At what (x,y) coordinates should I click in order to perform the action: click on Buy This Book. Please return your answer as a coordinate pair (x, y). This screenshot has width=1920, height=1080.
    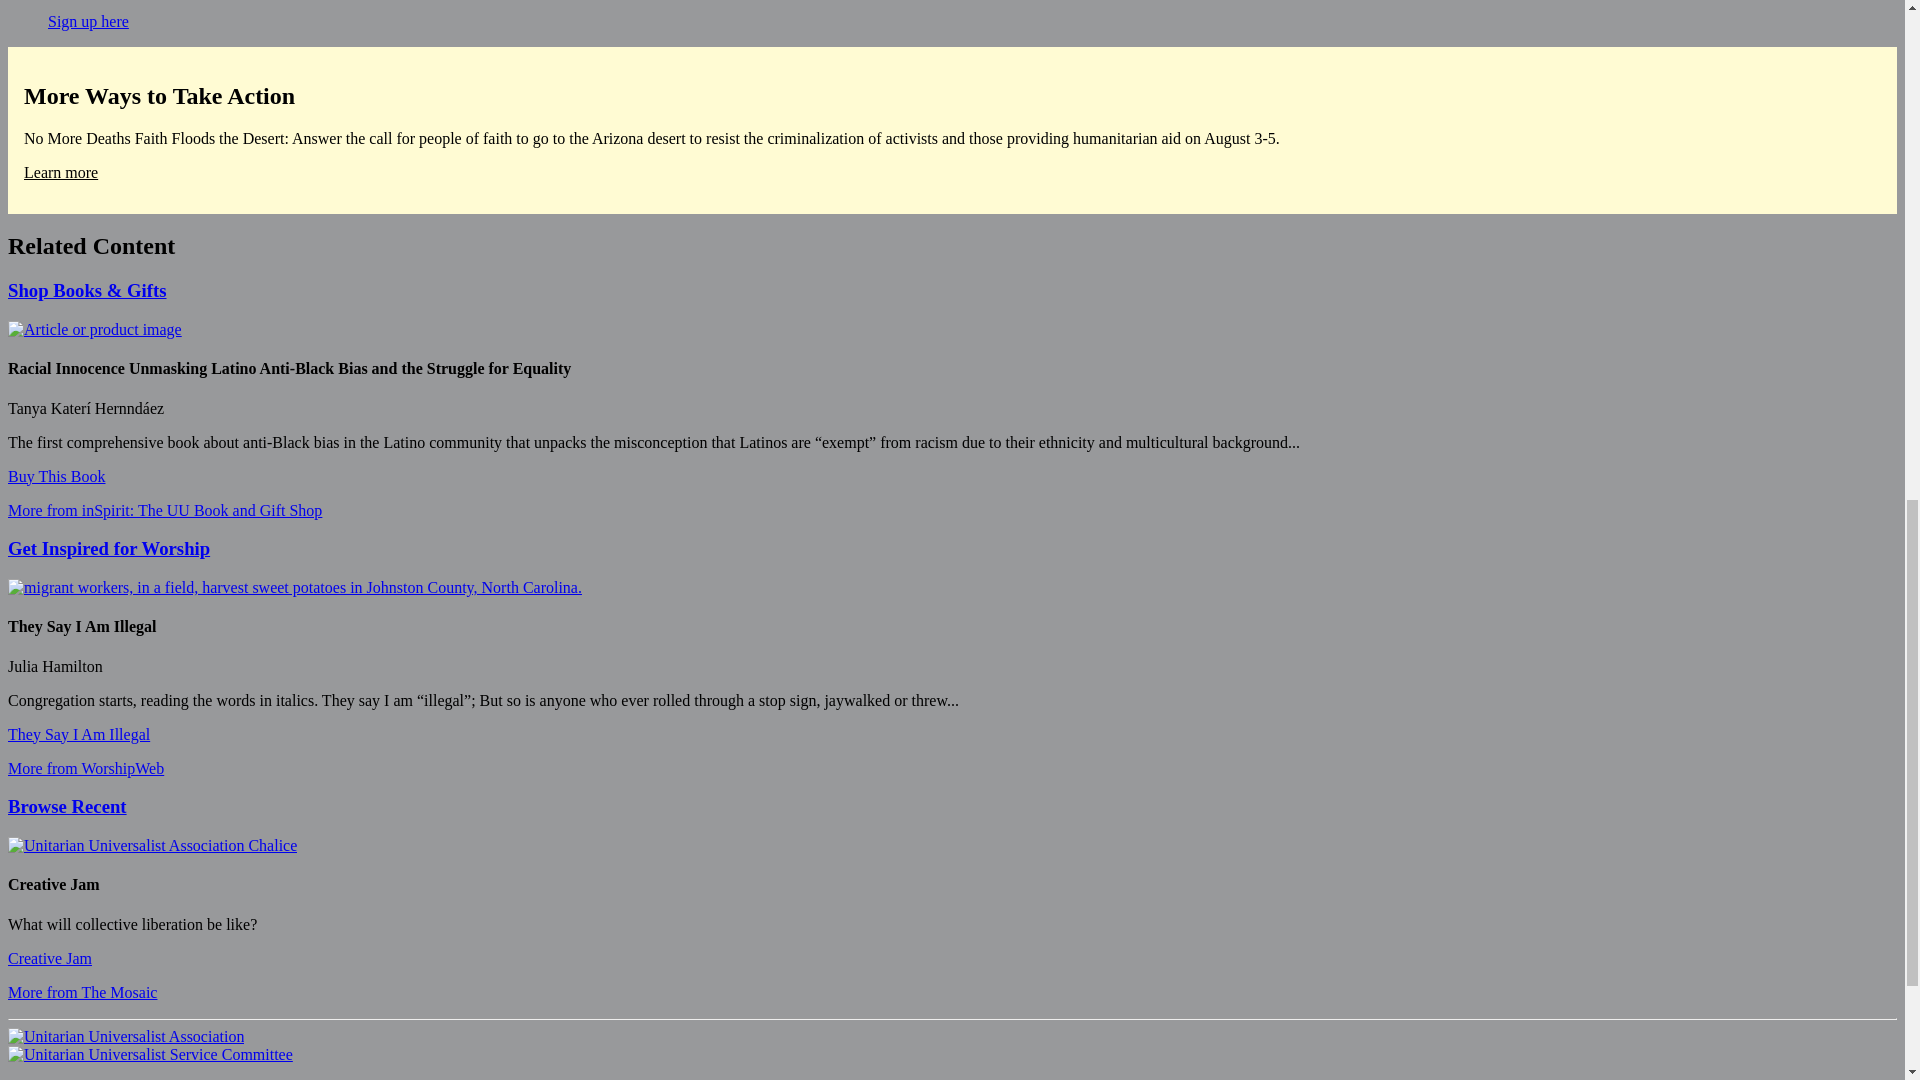
    Looking at the image, I should click on (56, 476).